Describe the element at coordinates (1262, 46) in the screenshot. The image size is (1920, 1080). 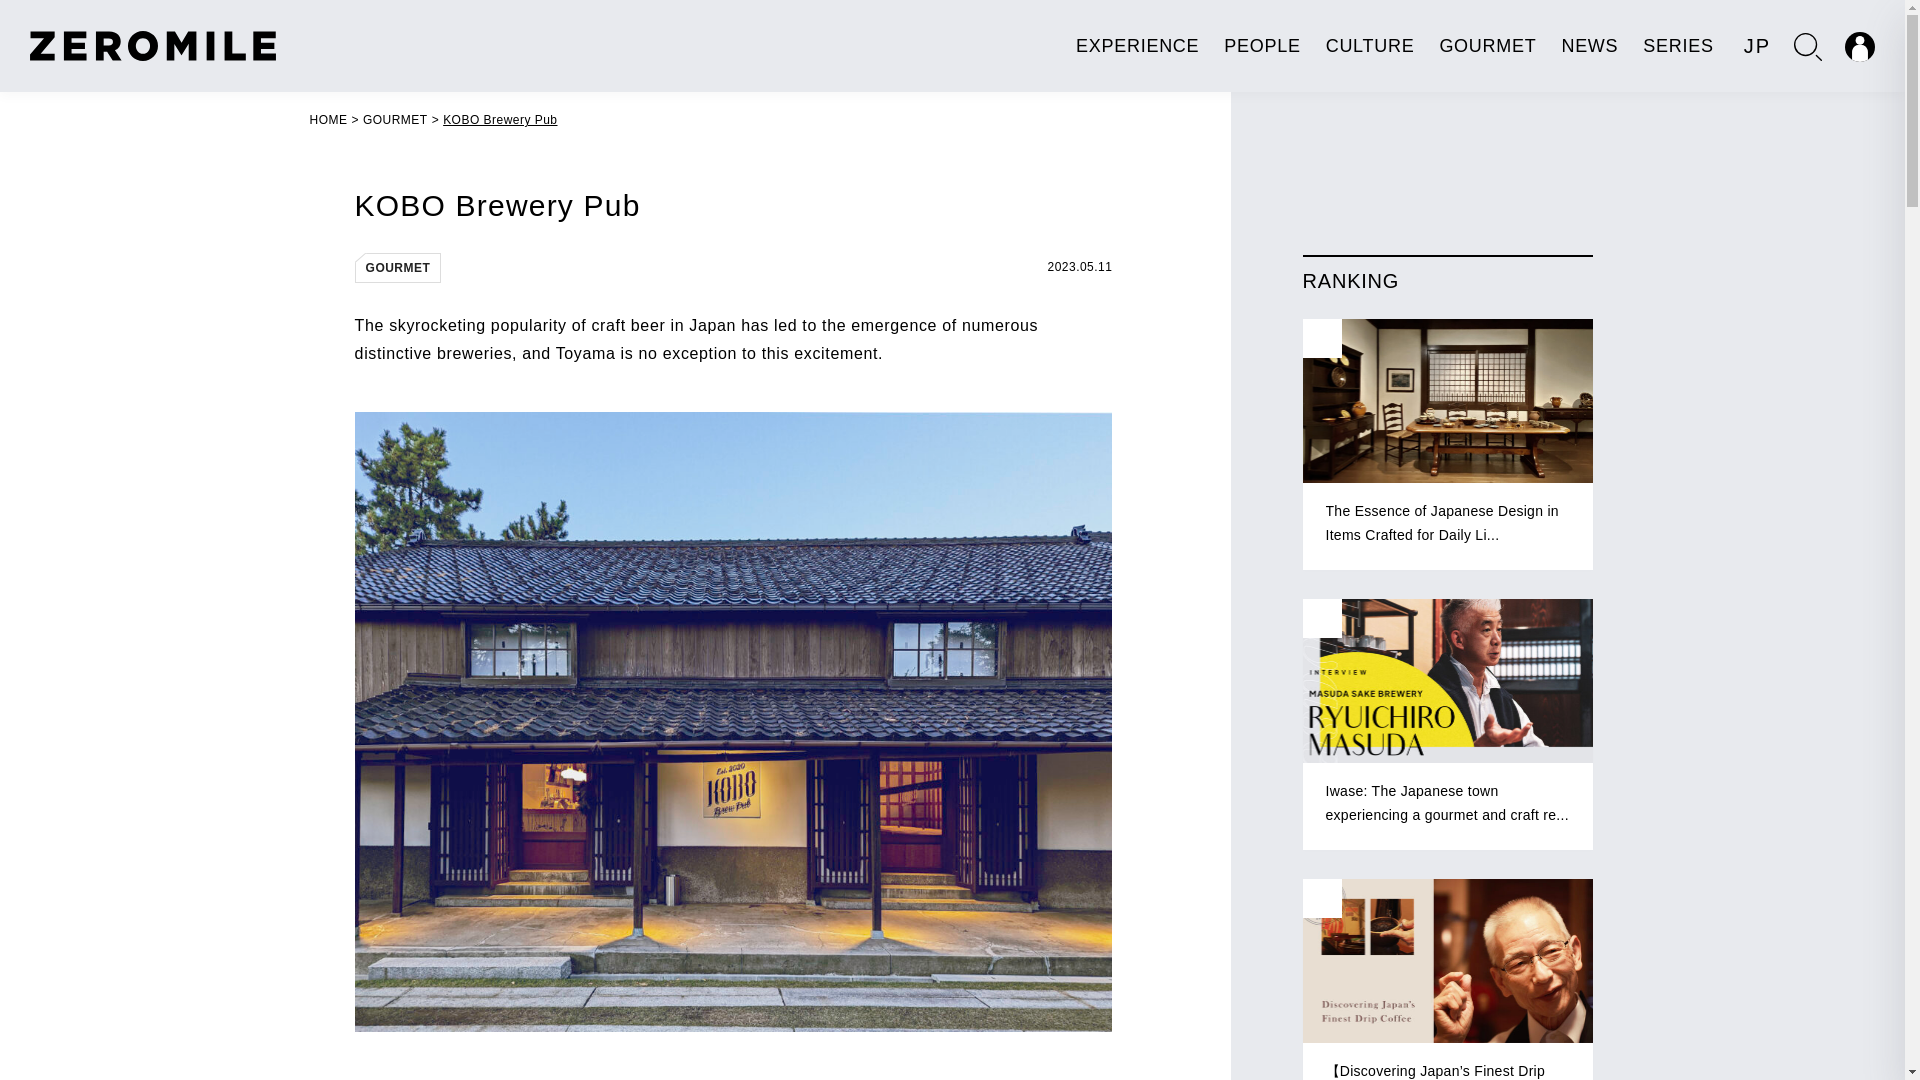
I see `PEOPLE` at that location.